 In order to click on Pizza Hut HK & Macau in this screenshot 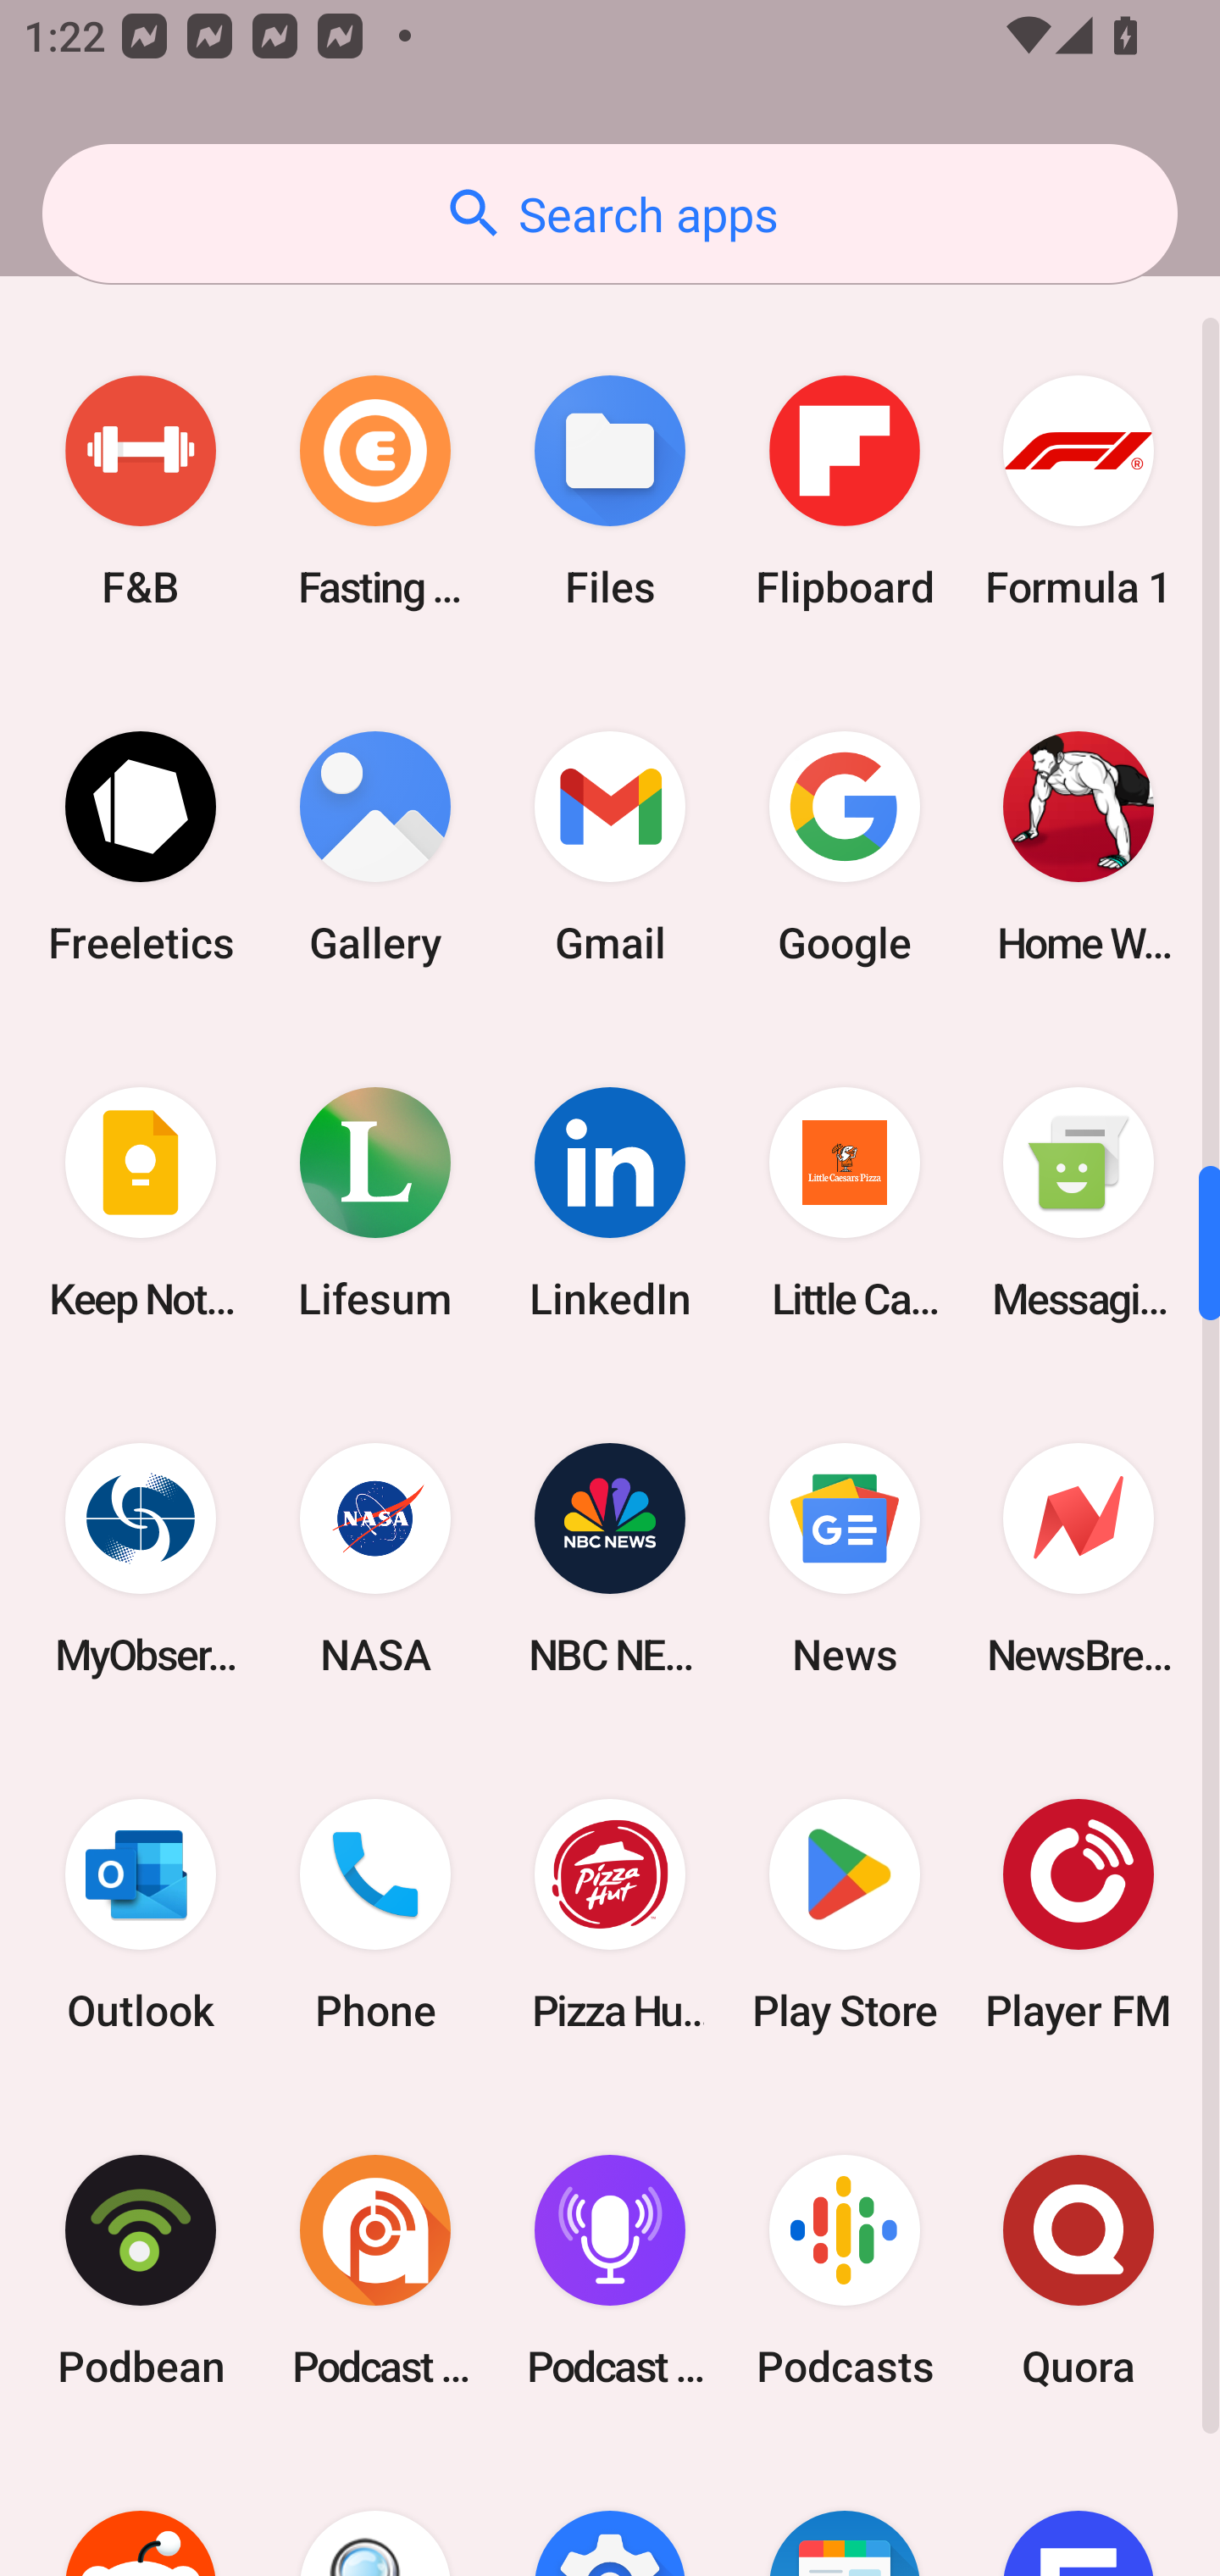, I will do `click(610, 1913)`.